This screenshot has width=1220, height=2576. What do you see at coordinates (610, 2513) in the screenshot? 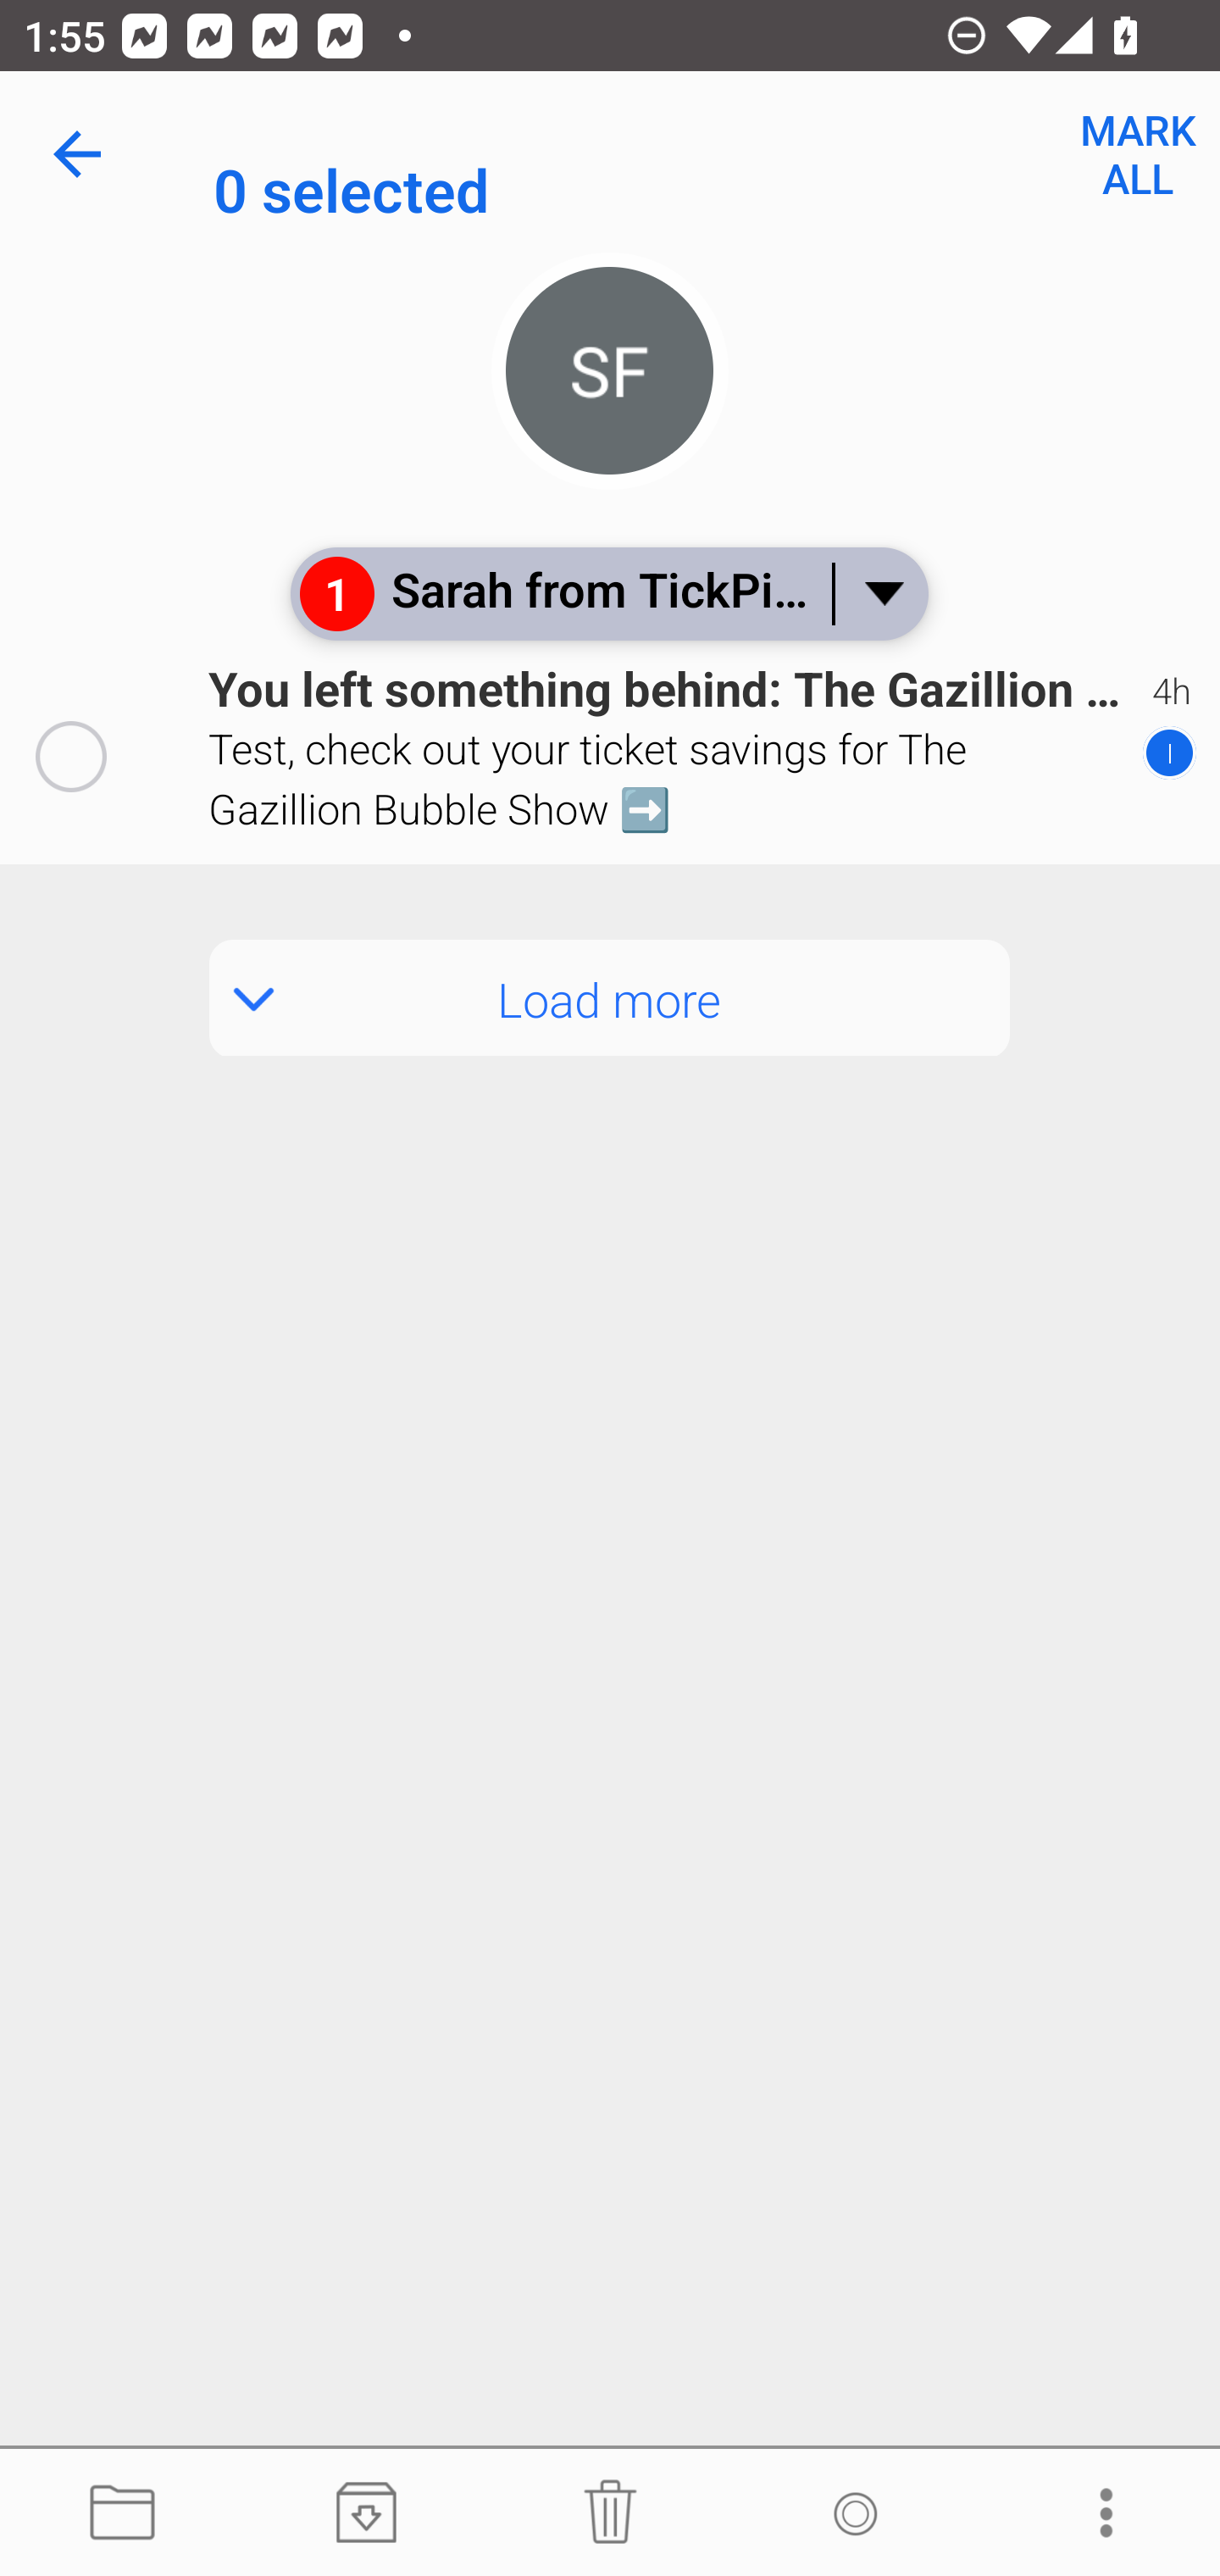
I see `Delete` at bounding box center [610, 2513].